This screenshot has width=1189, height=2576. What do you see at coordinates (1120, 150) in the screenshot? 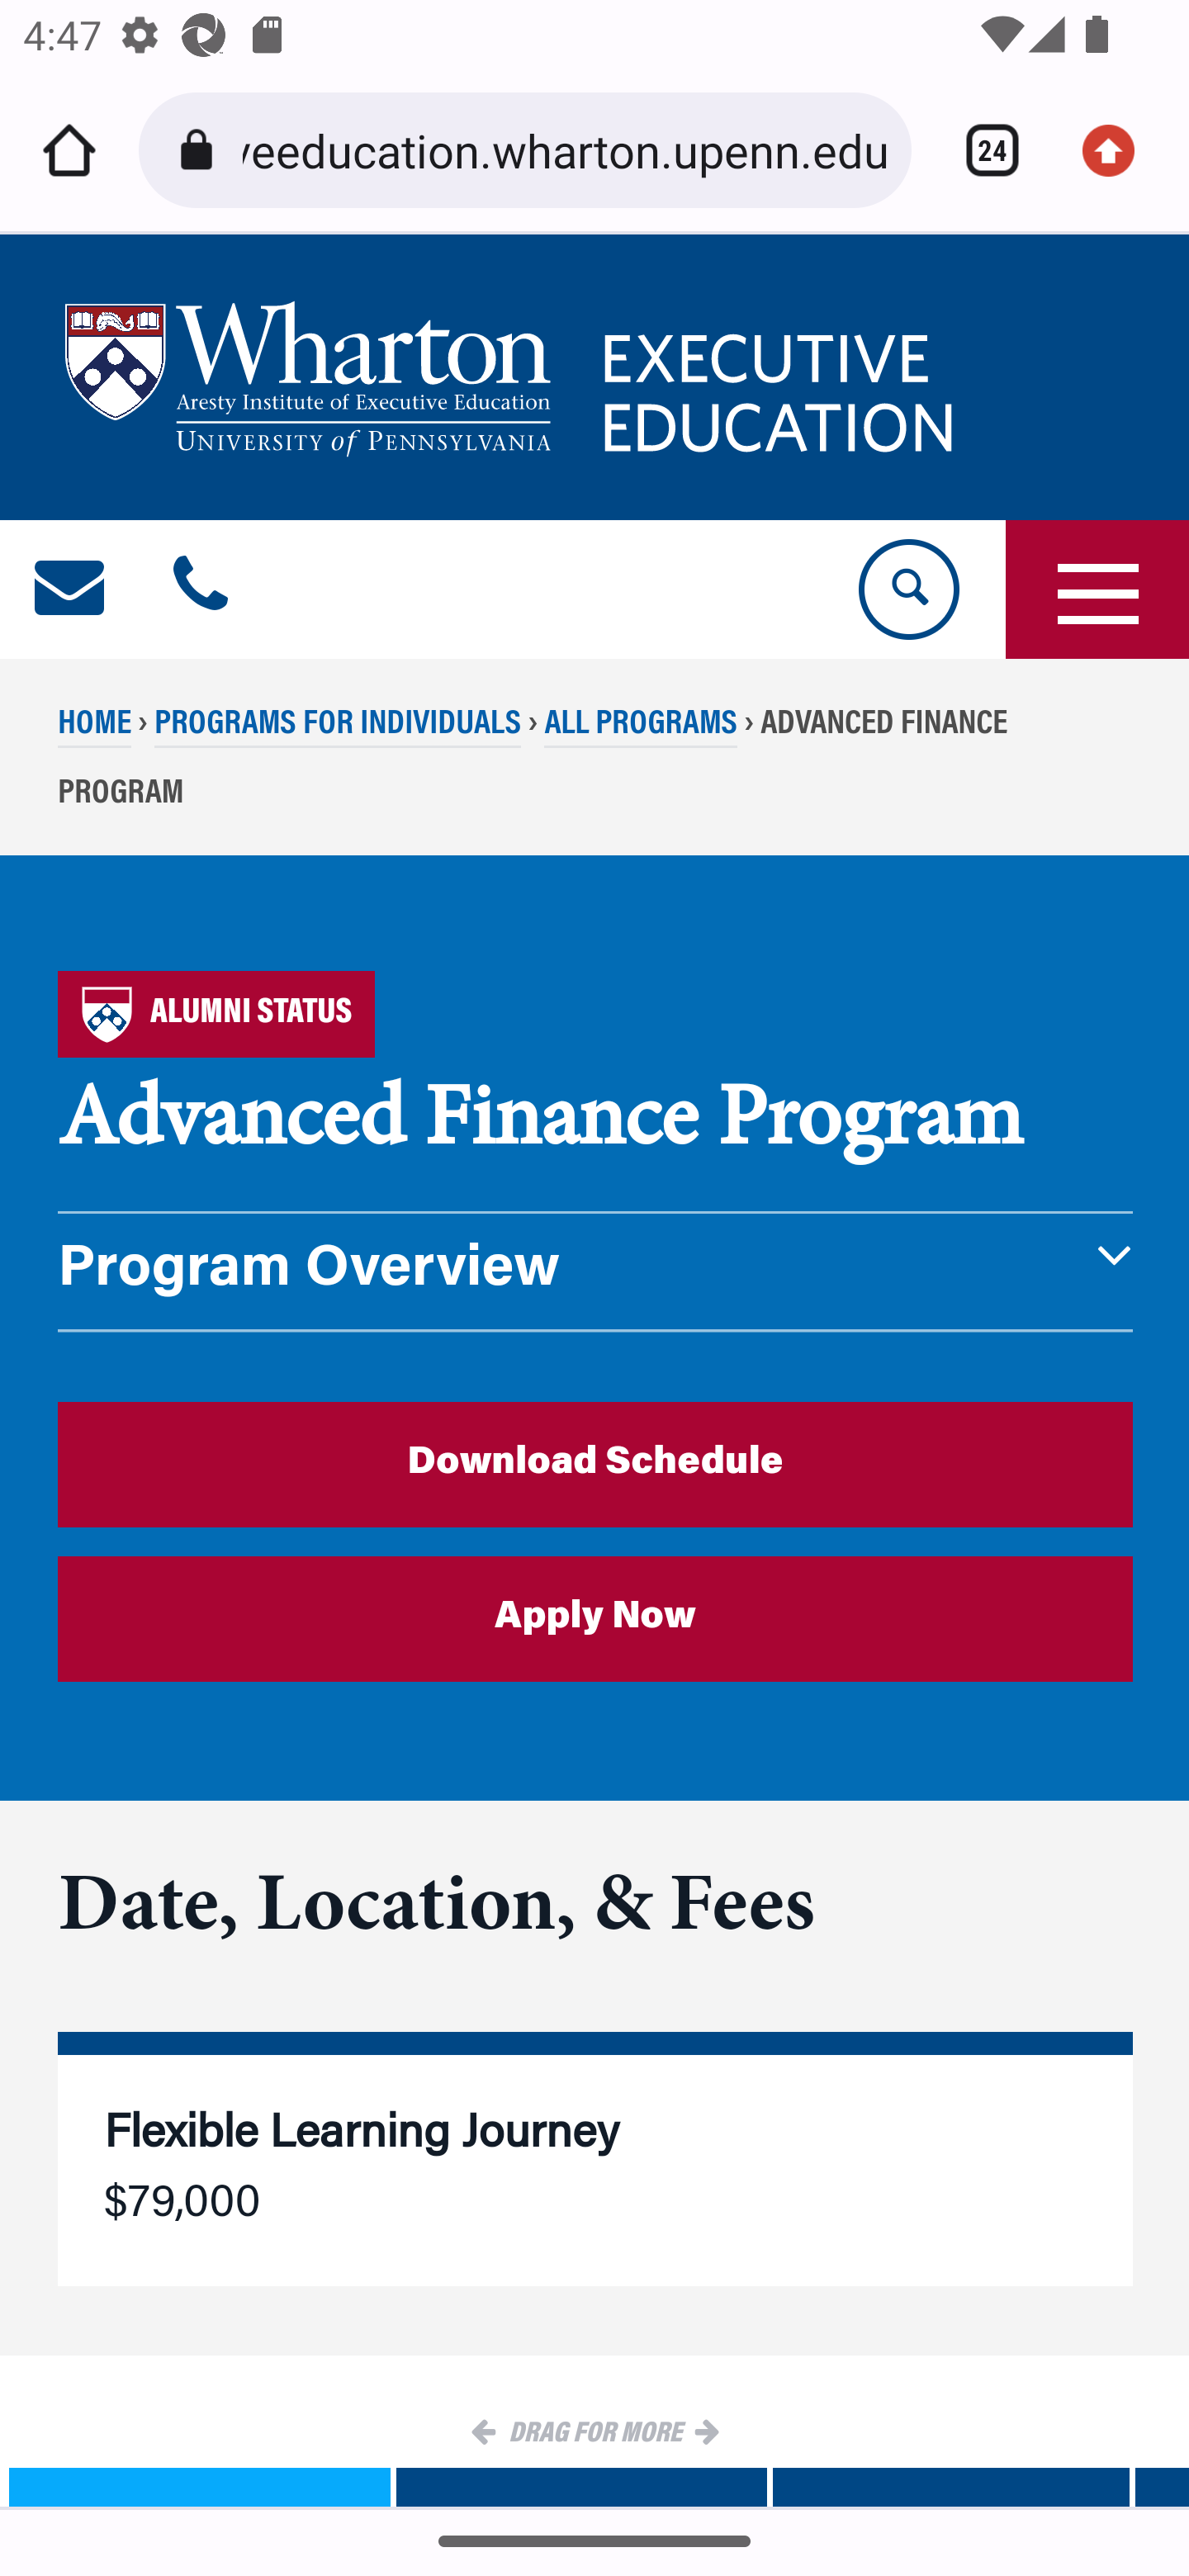
I see `Update available. More options` at bounding box center [1120, 150].